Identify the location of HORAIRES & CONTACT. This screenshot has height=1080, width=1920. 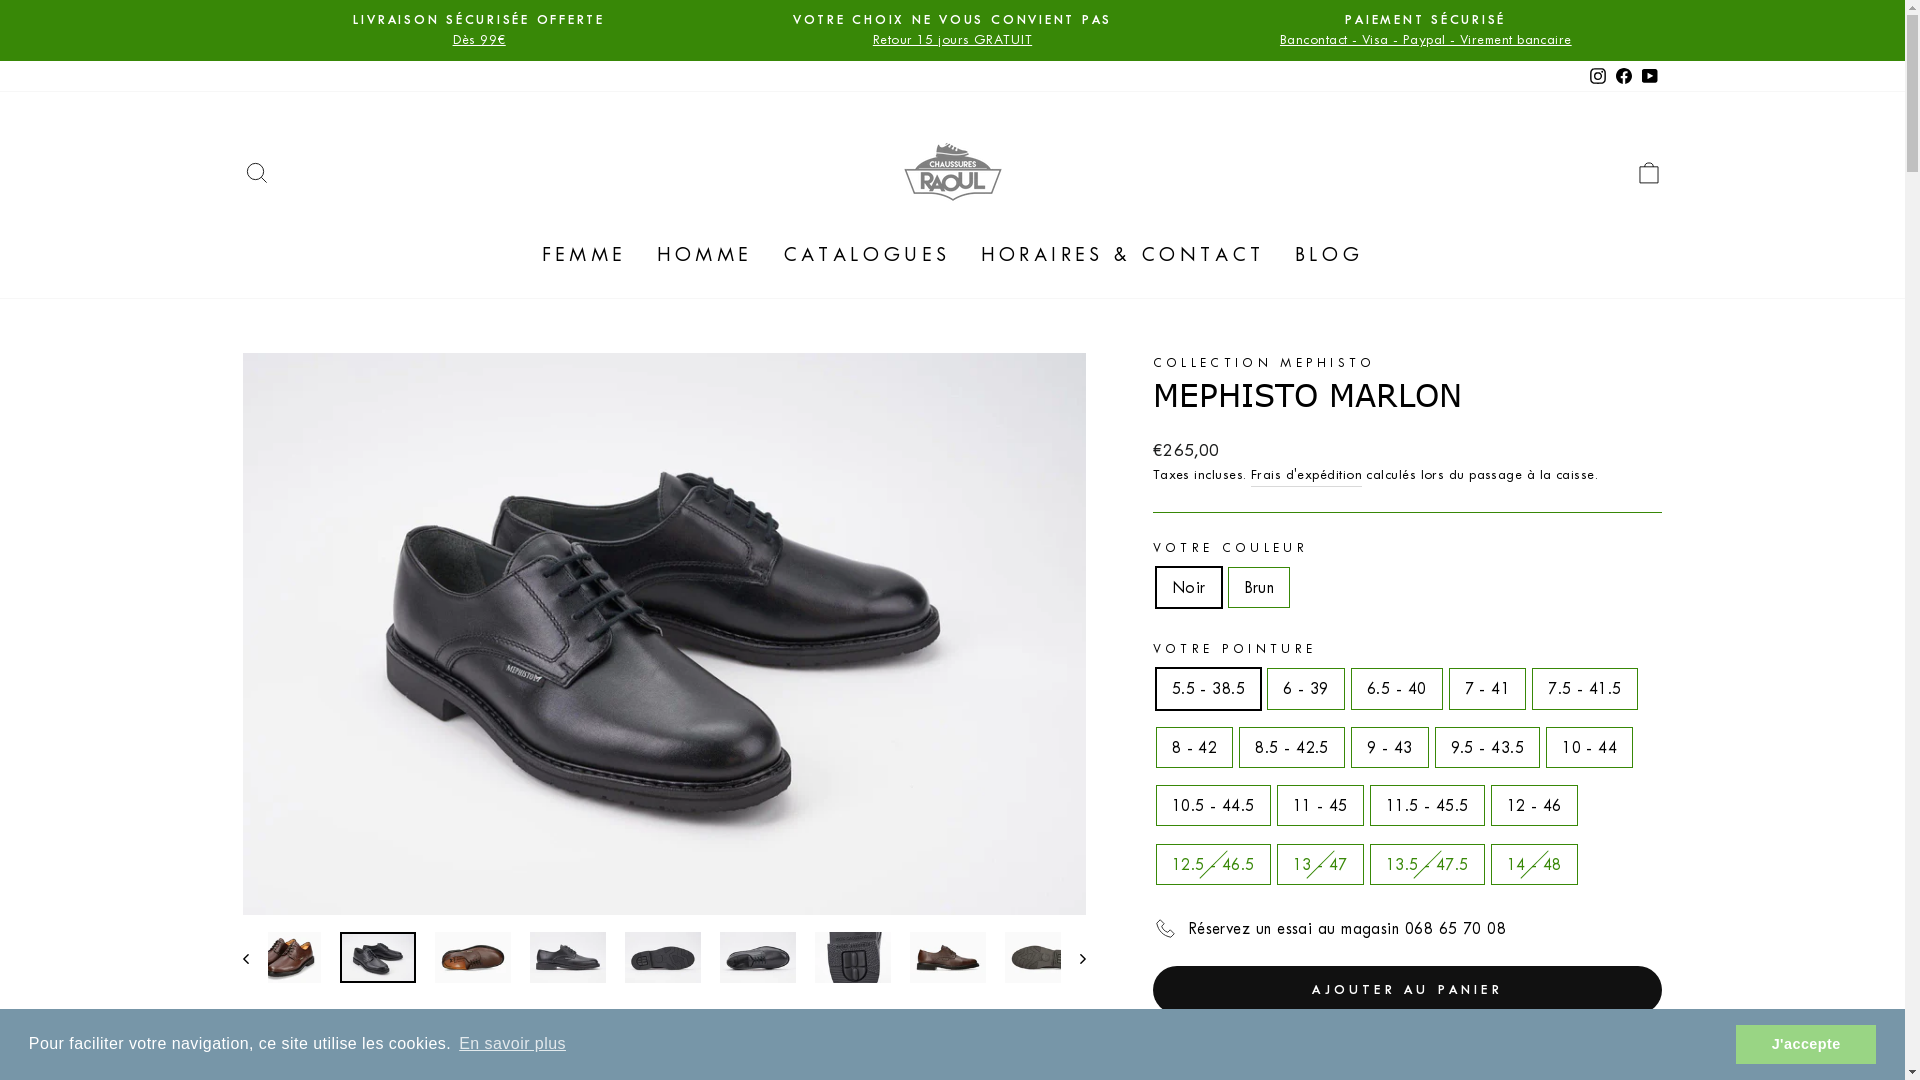
(1123, 255).